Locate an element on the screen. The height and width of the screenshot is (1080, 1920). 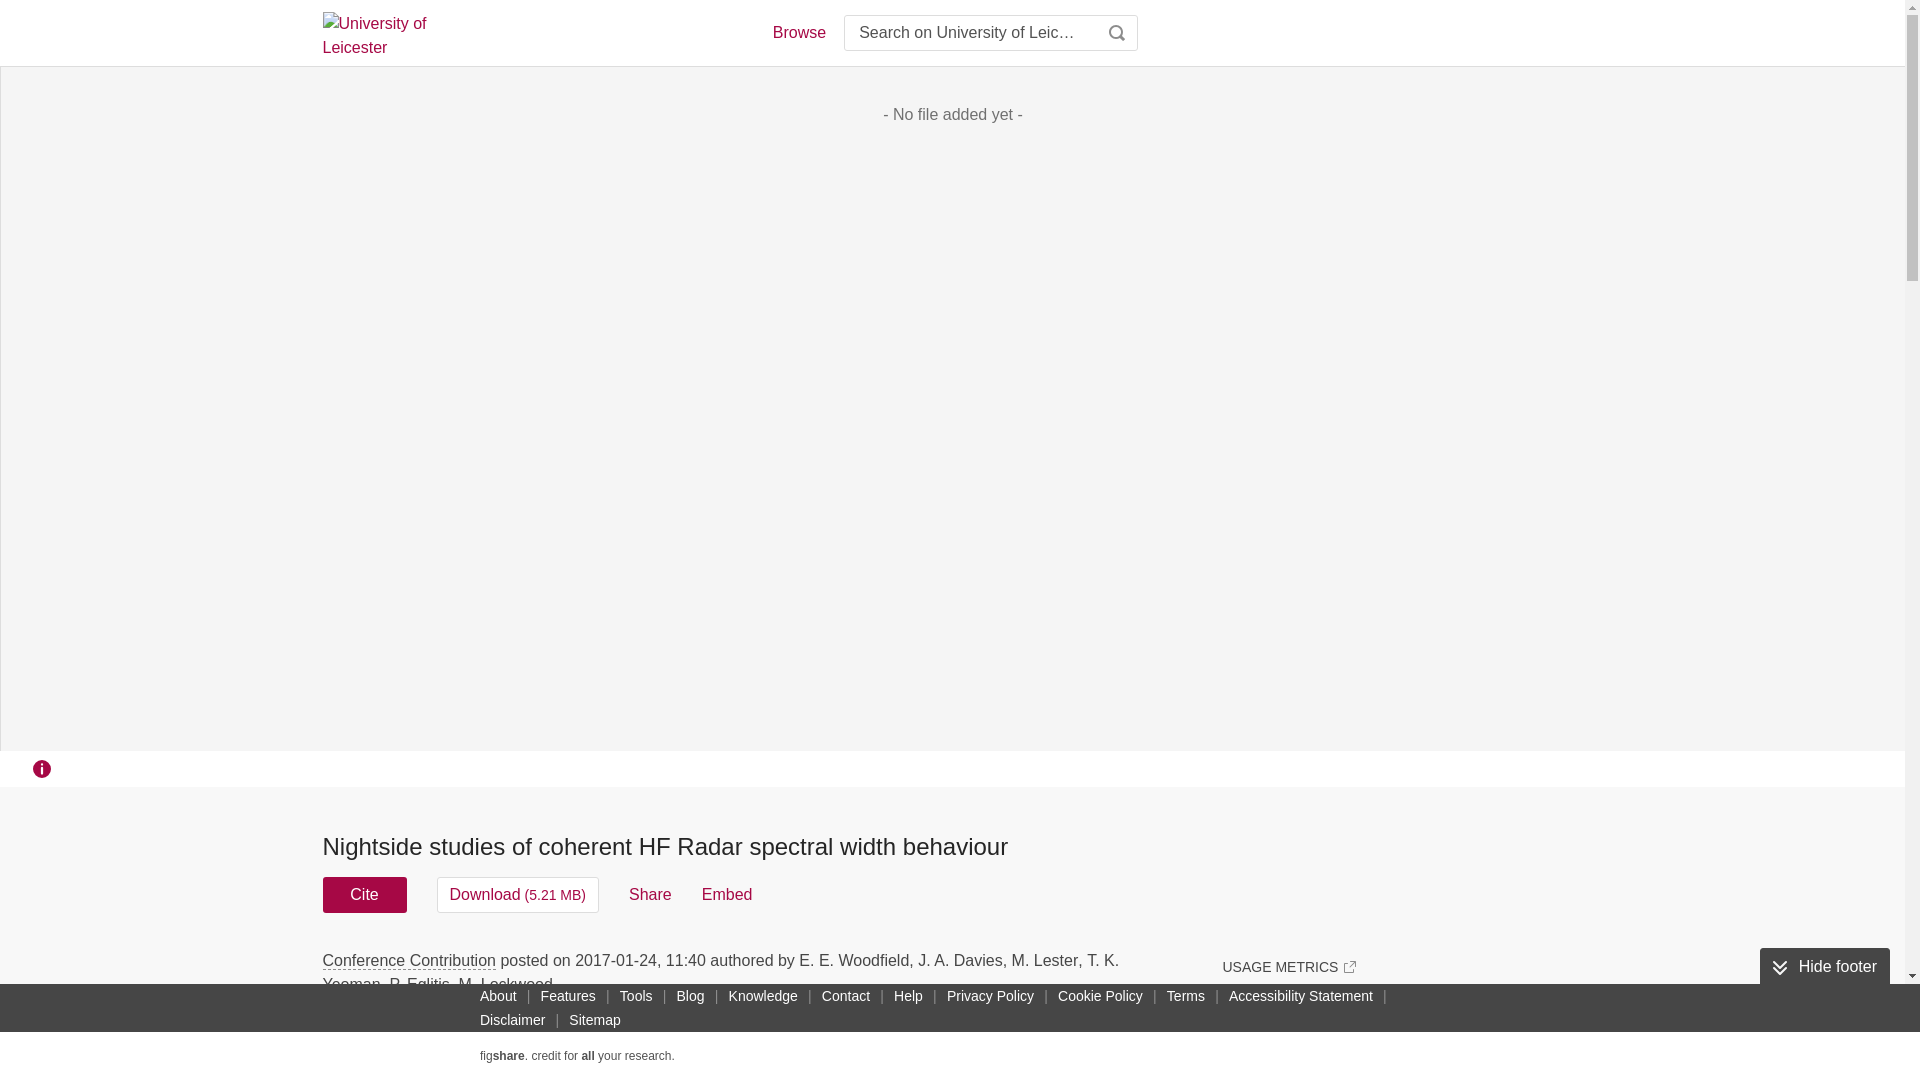
USAGE METRICS is located at coordinates (1288, 966).